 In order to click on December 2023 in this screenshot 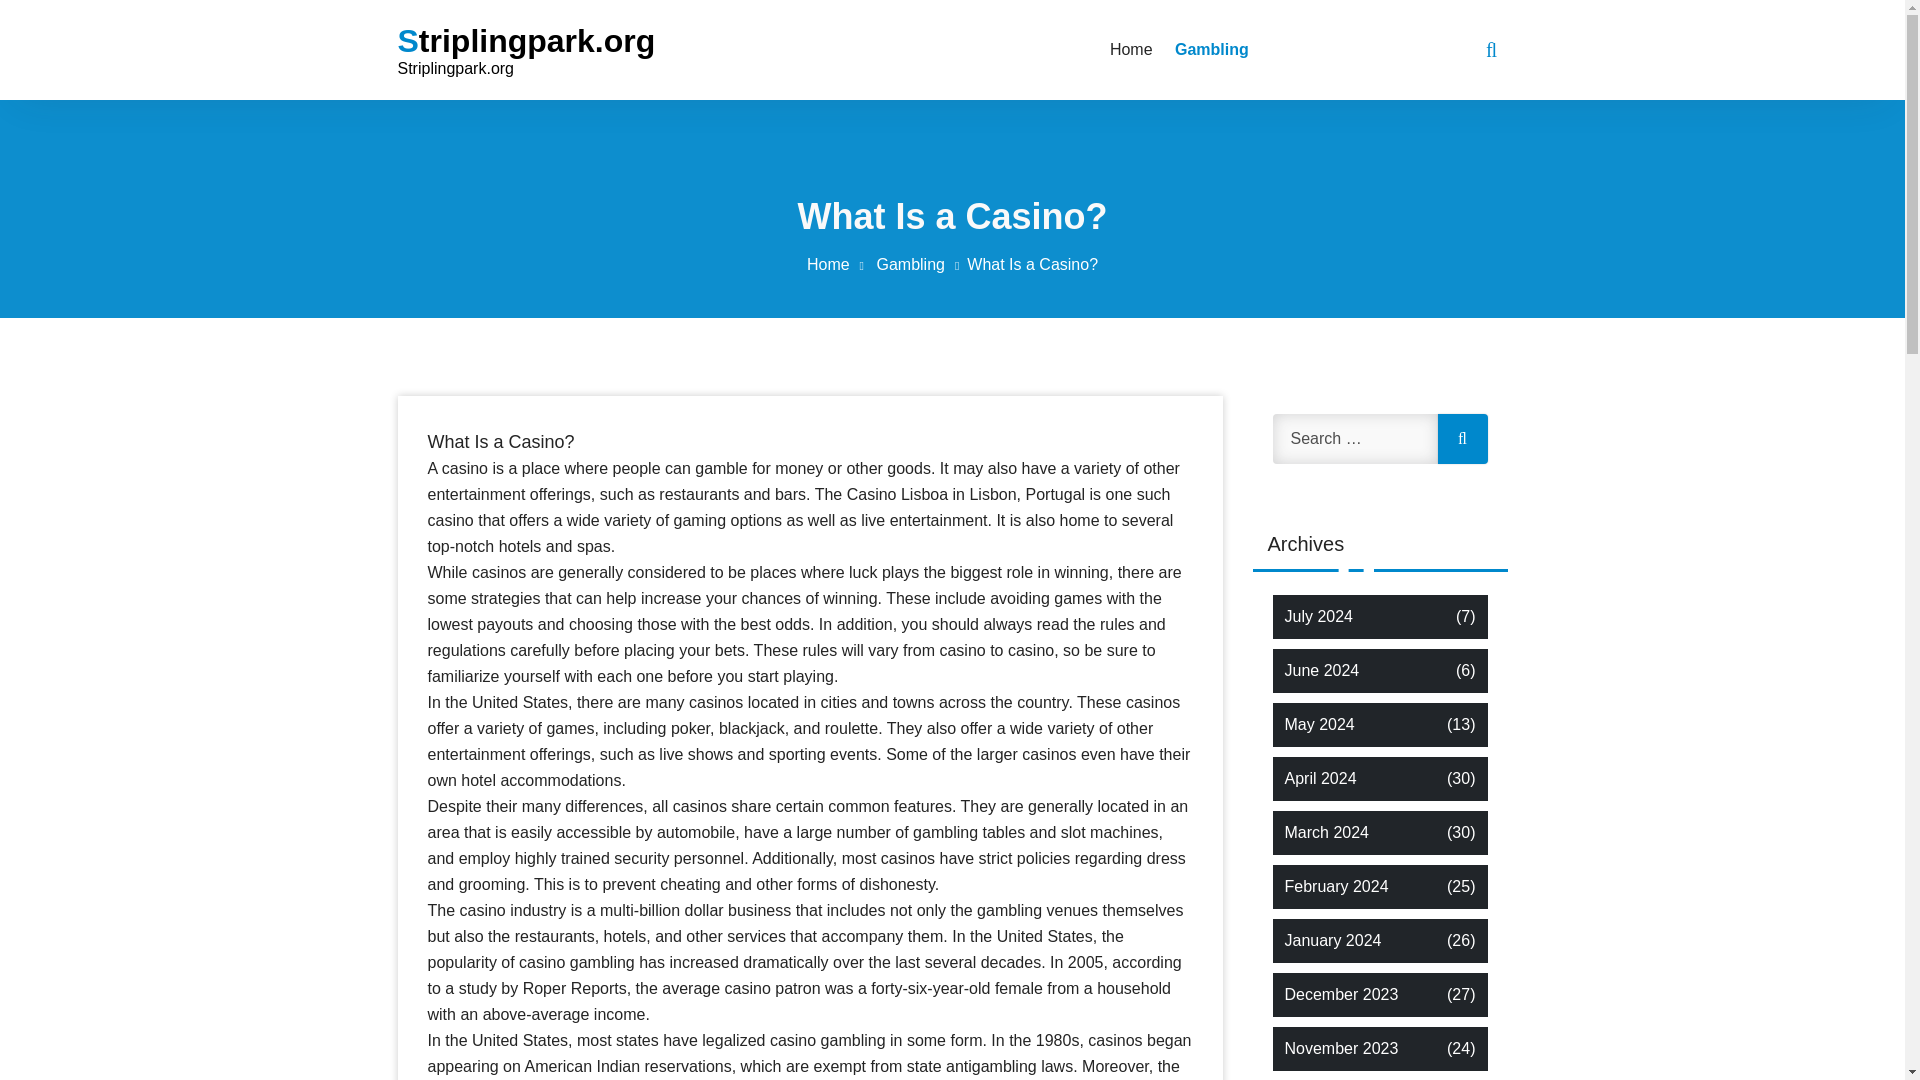, I will do `click(1340, 994)`.